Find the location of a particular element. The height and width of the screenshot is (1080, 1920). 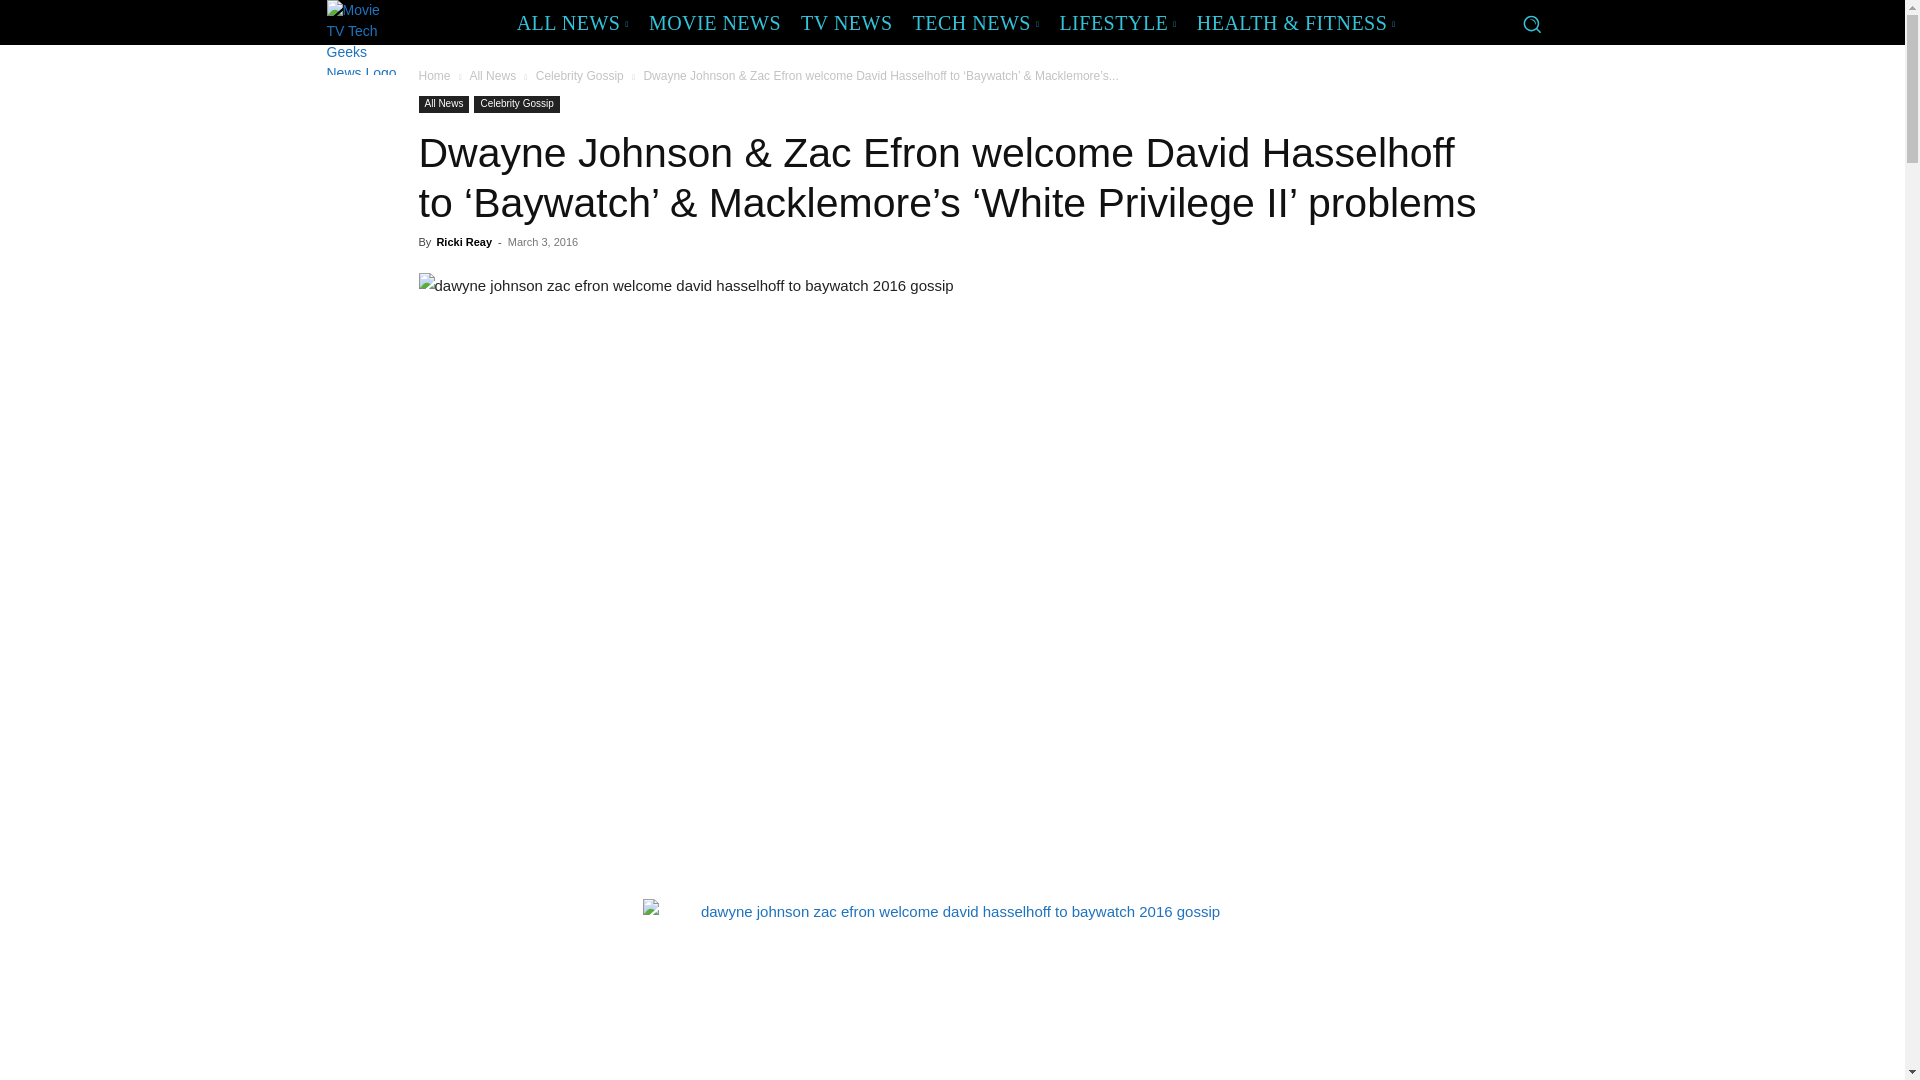

LIFESTYLE is located at coordinates (1117, 22).